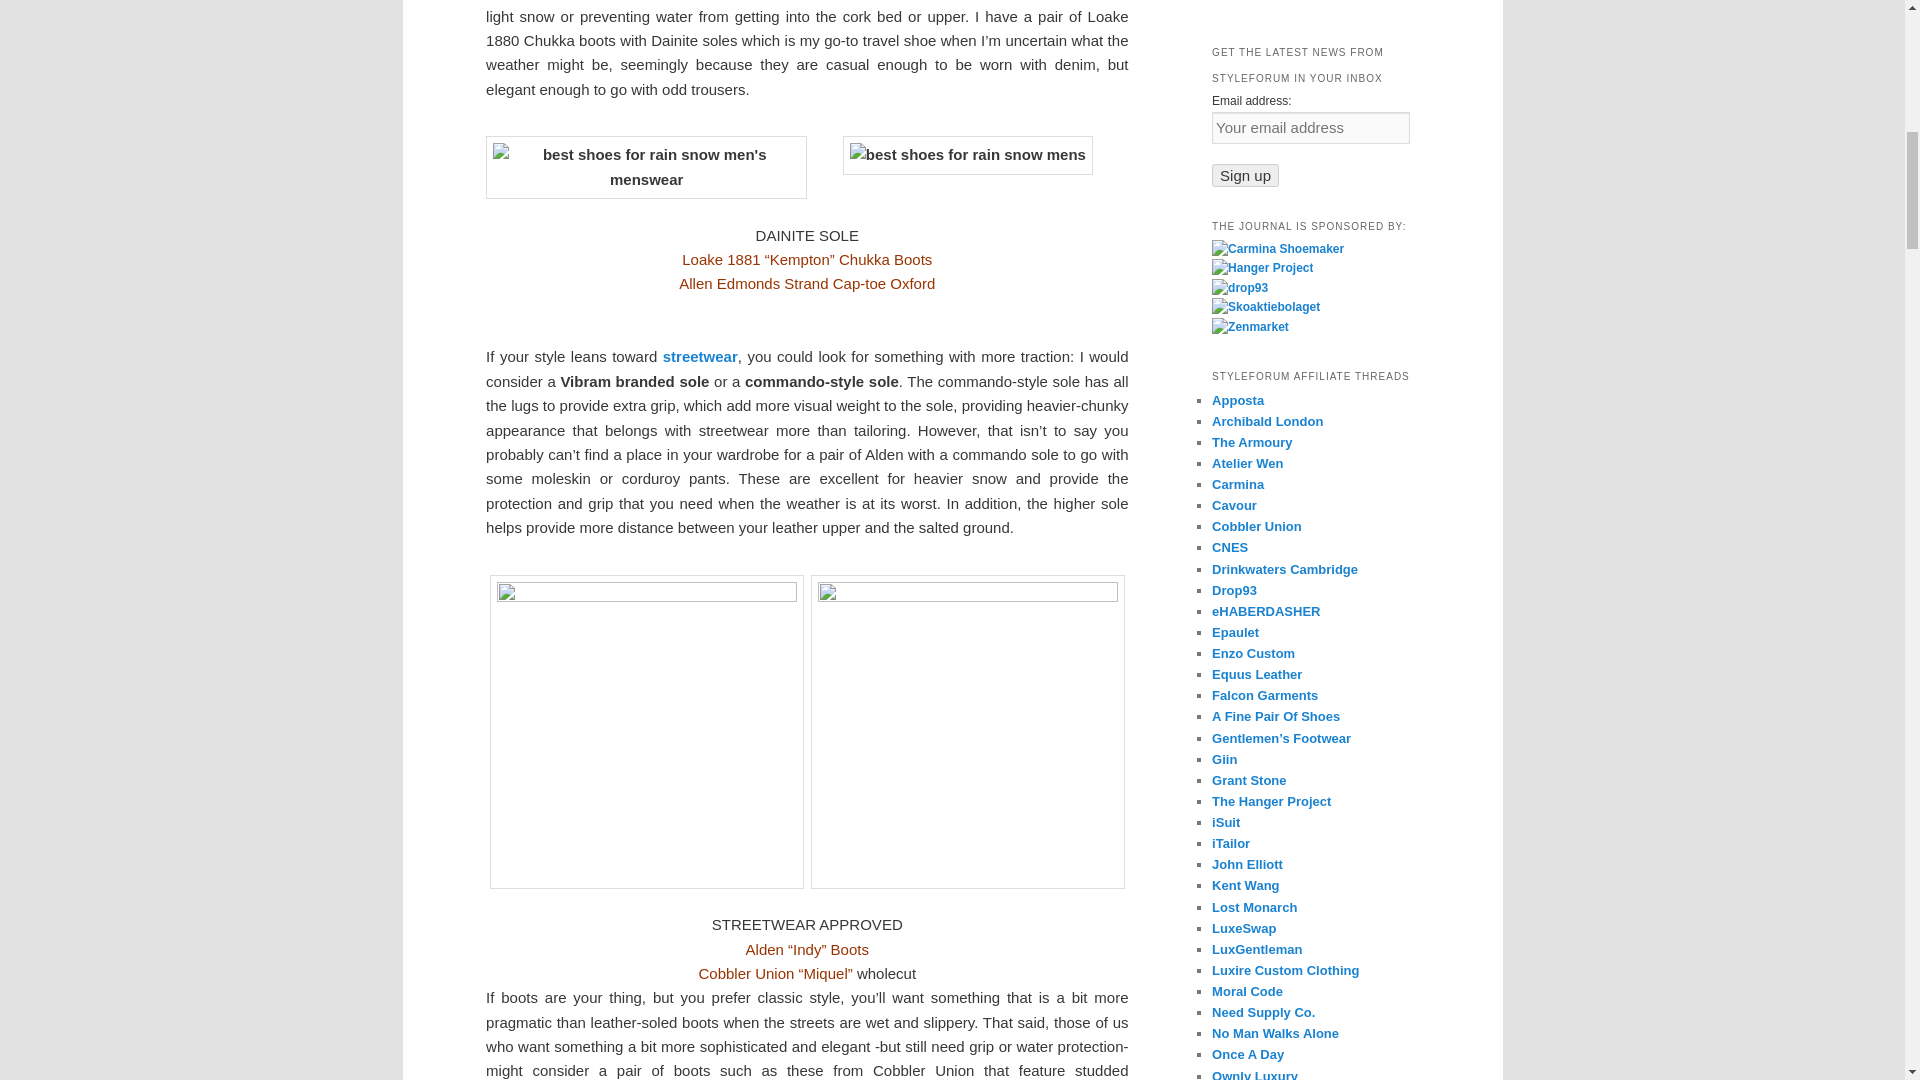 Image resolution: width=1920 pixels, height=1080 pixels. Describe the element at coordinates (700, 356) in the screenshot. I see `streetwear` at that location.